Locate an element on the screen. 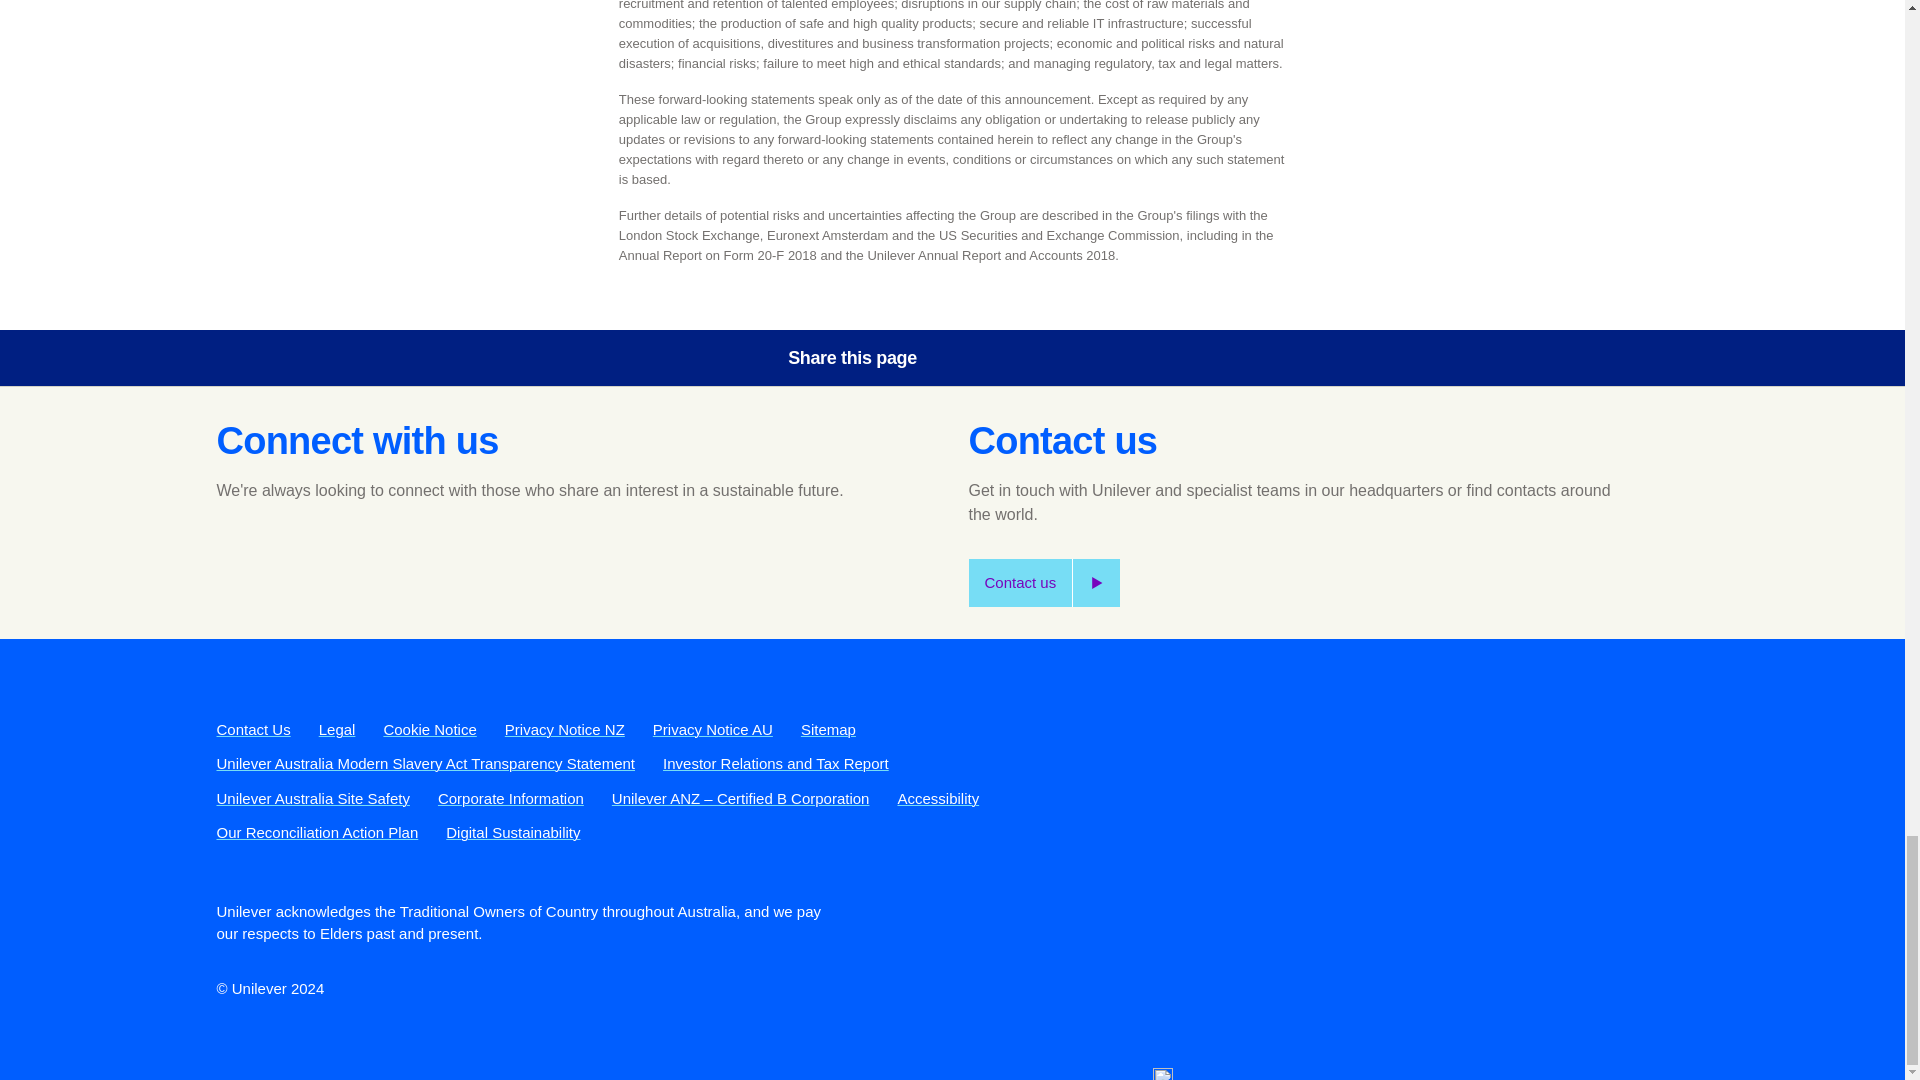  Share this page on Facebook is located at coordinates (976, 358).